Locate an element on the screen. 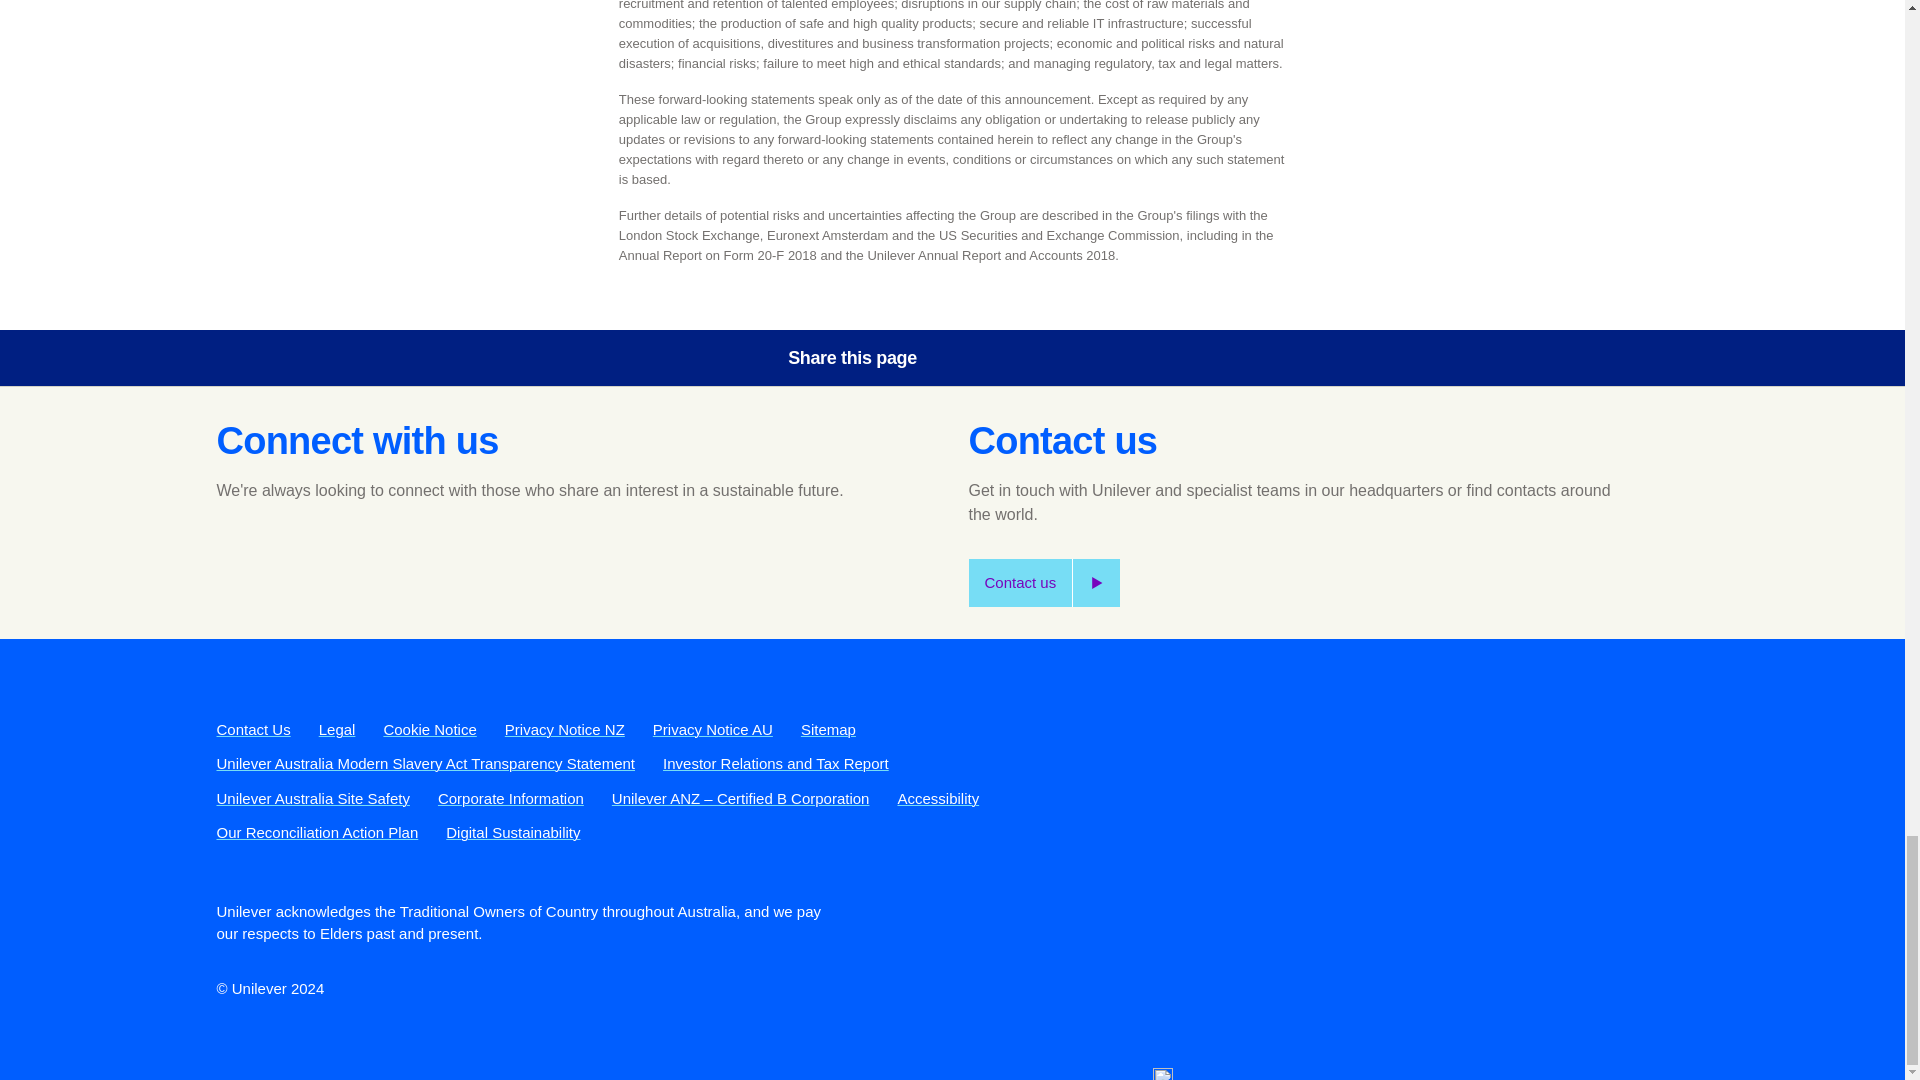  Share this page on Facebook is located at coordinates (976, 358).